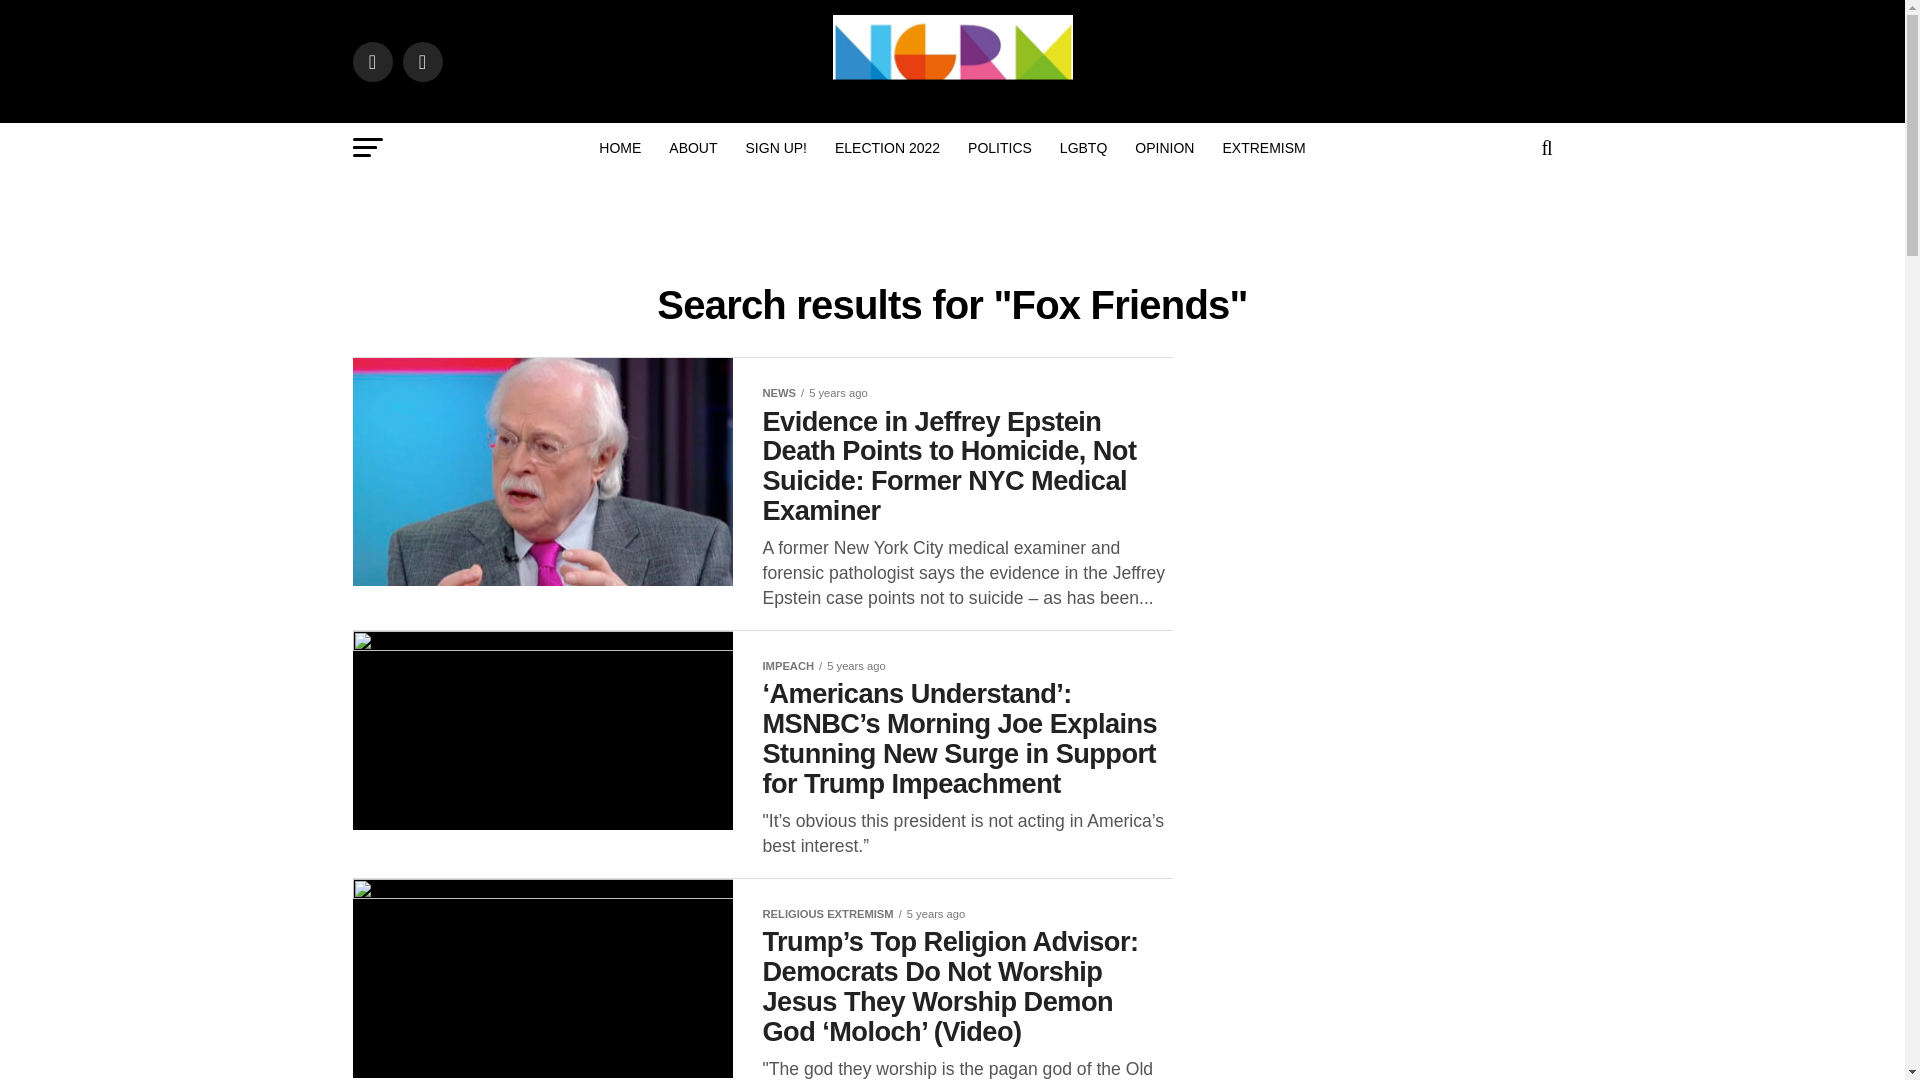 The height and width of the screenshot is (1080, 1920). What do you see at coordinates (1263, 148) in the screenshot?
I see `EXTREMISM` at bounding box center [1263, 148].